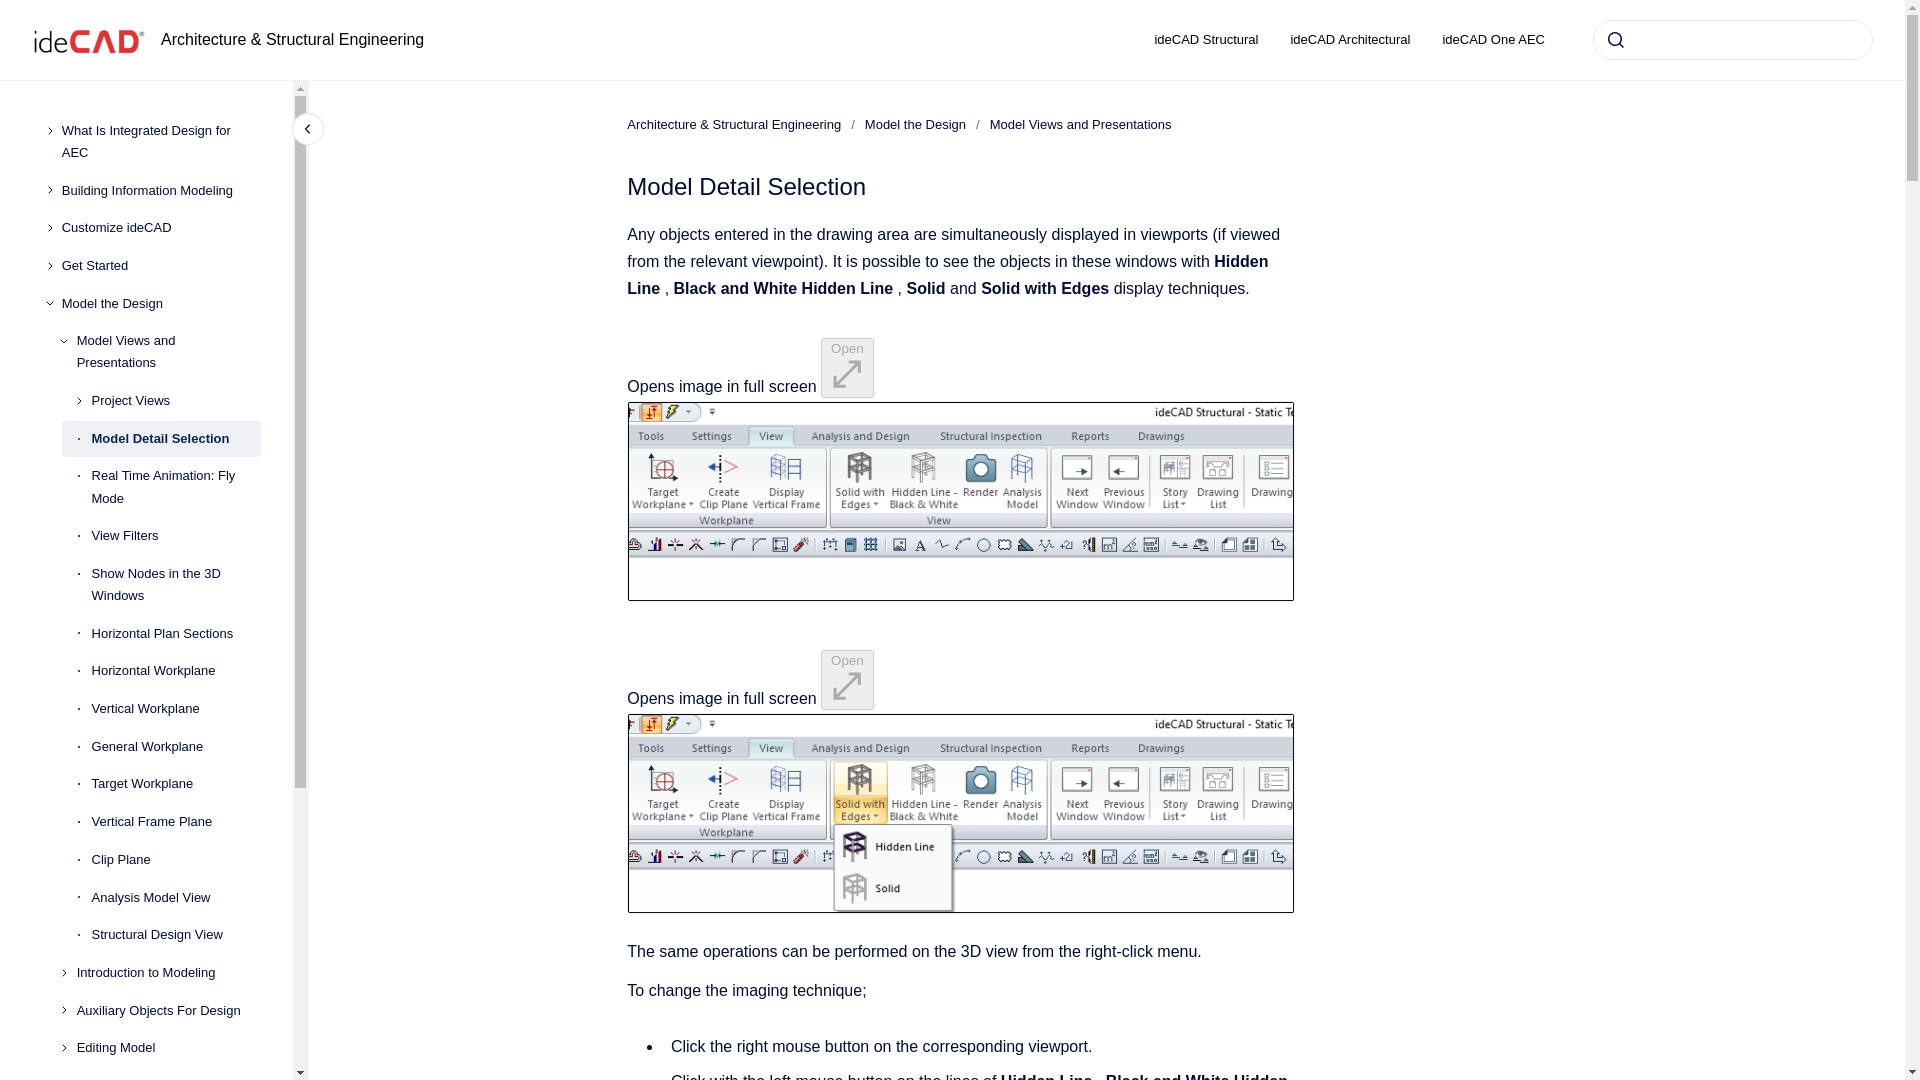 The width and height of the screenshot is (1920, 1080). I want to click on ideCAD Architectural, so click(1350, 40).